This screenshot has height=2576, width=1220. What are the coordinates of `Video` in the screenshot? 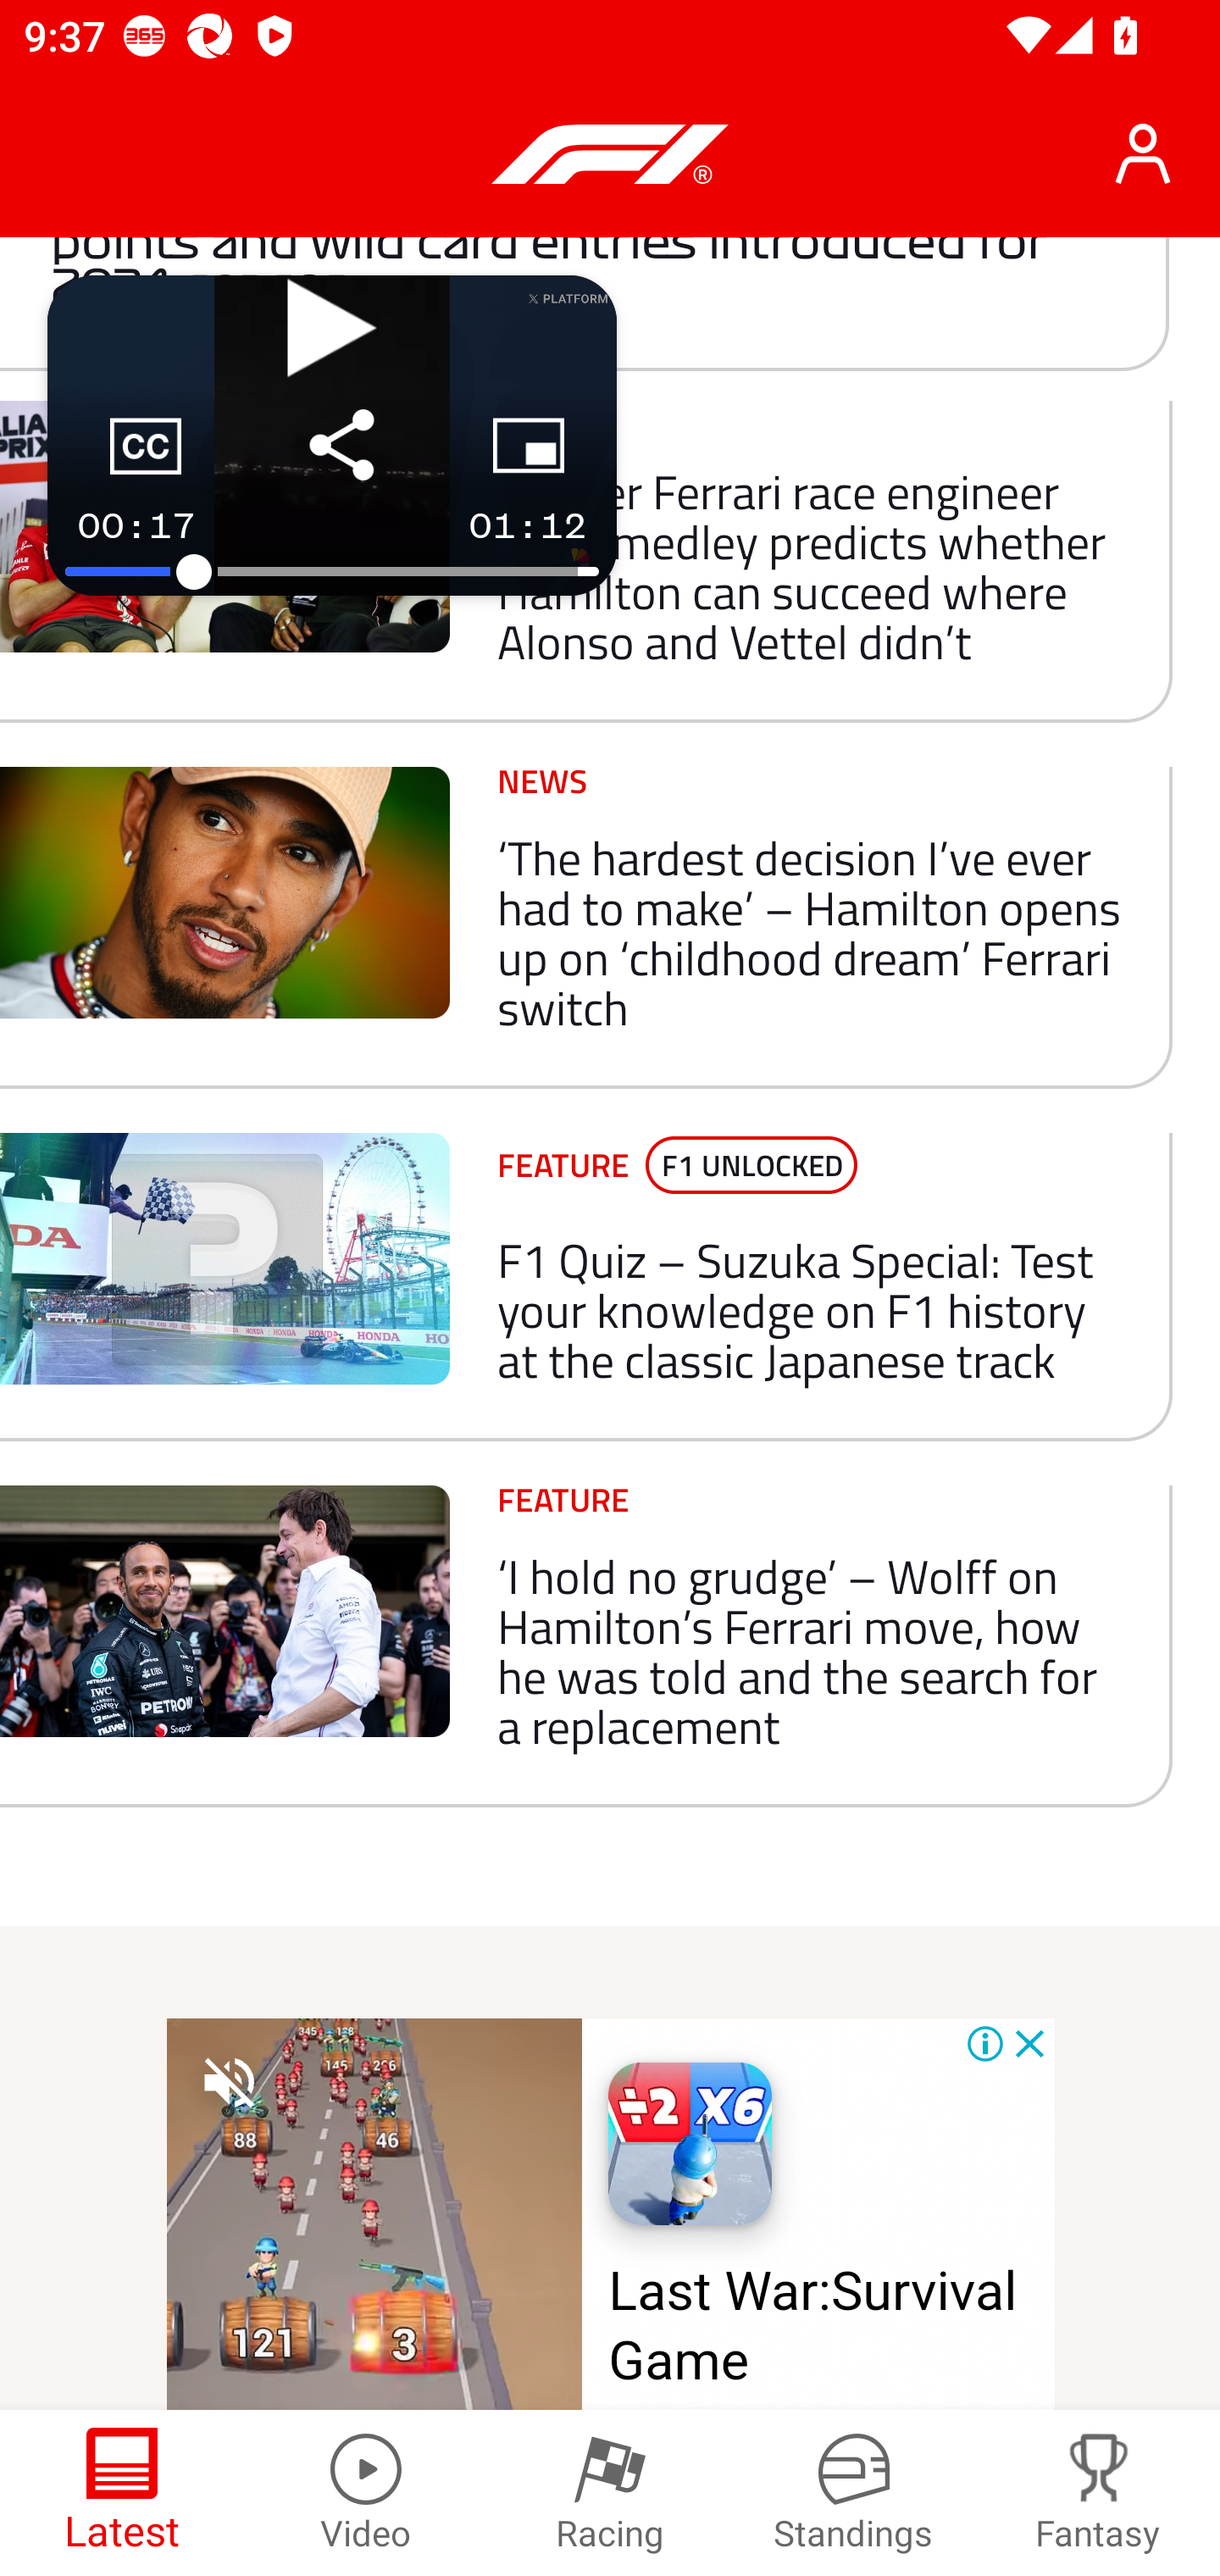 It's located at (366, 2493).